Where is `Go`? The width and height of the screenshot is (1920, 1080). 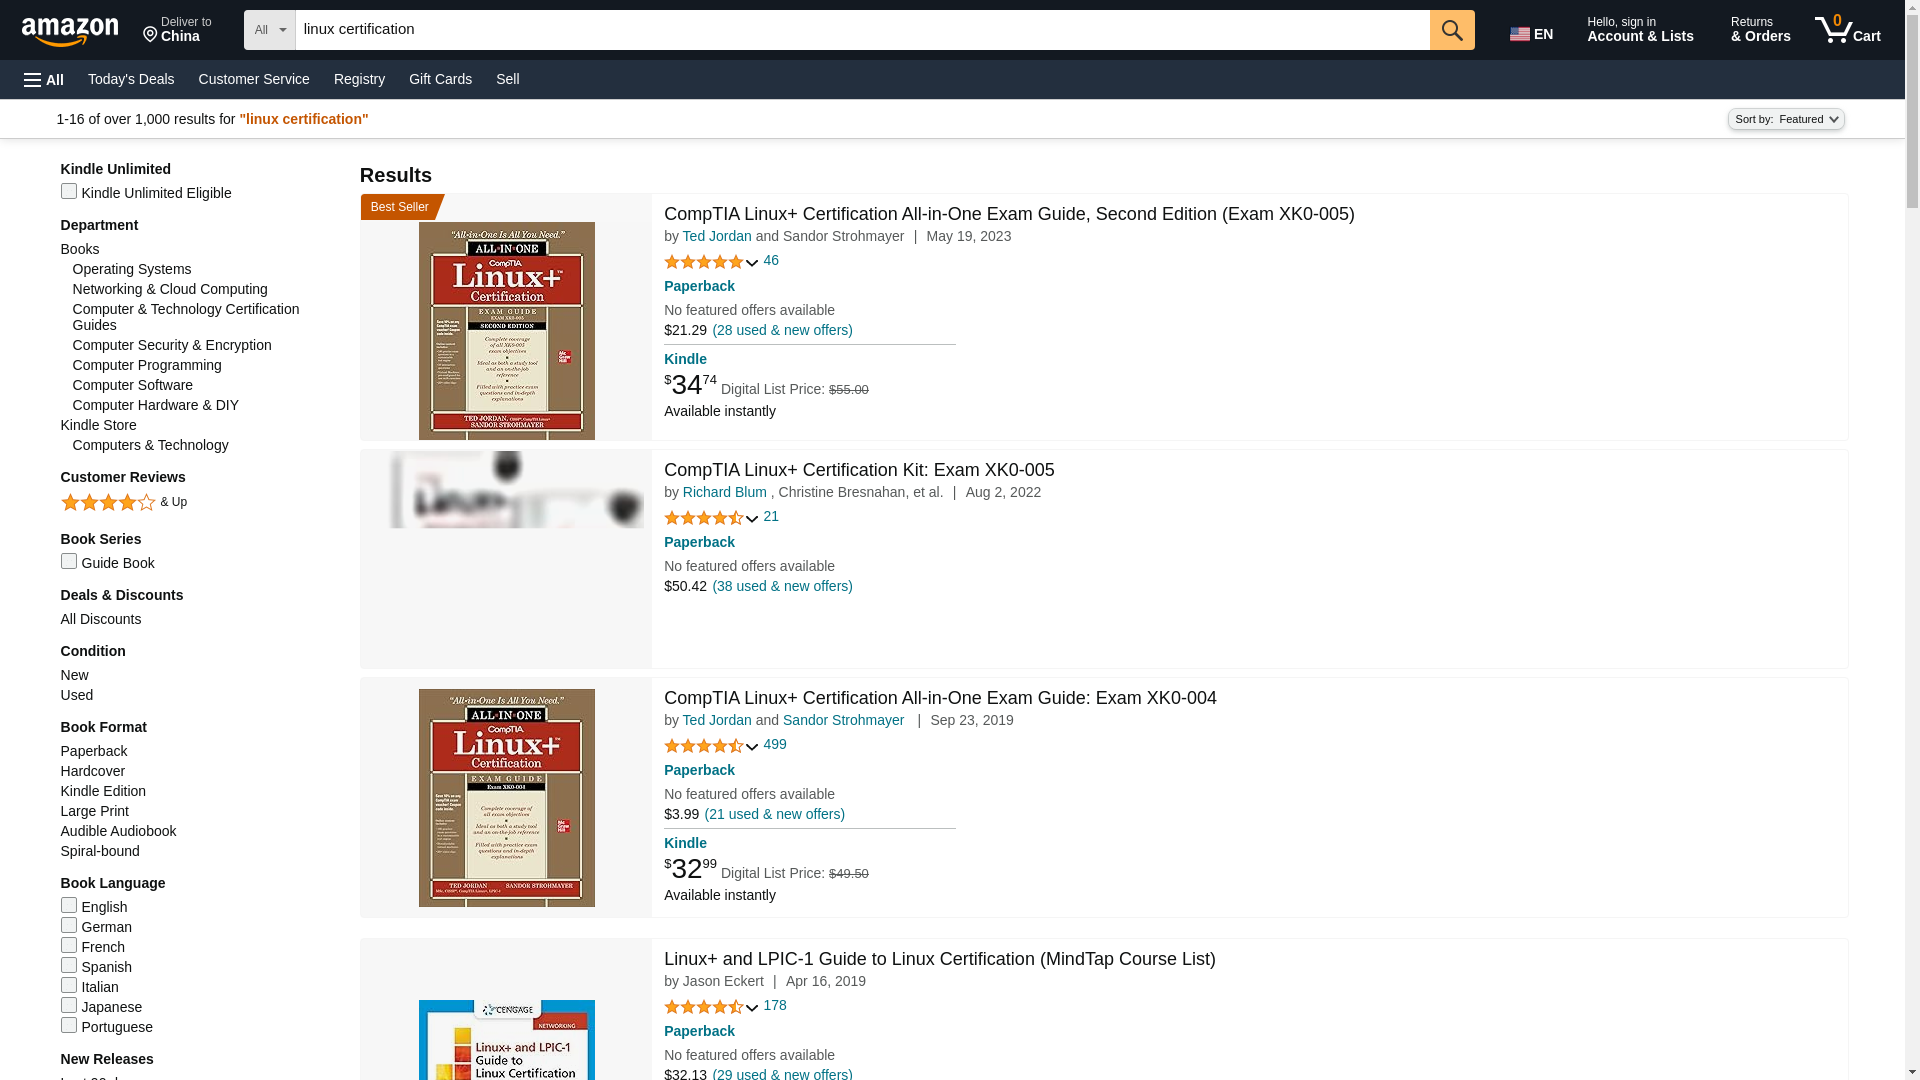
Go is located at coordinates (718, 719).